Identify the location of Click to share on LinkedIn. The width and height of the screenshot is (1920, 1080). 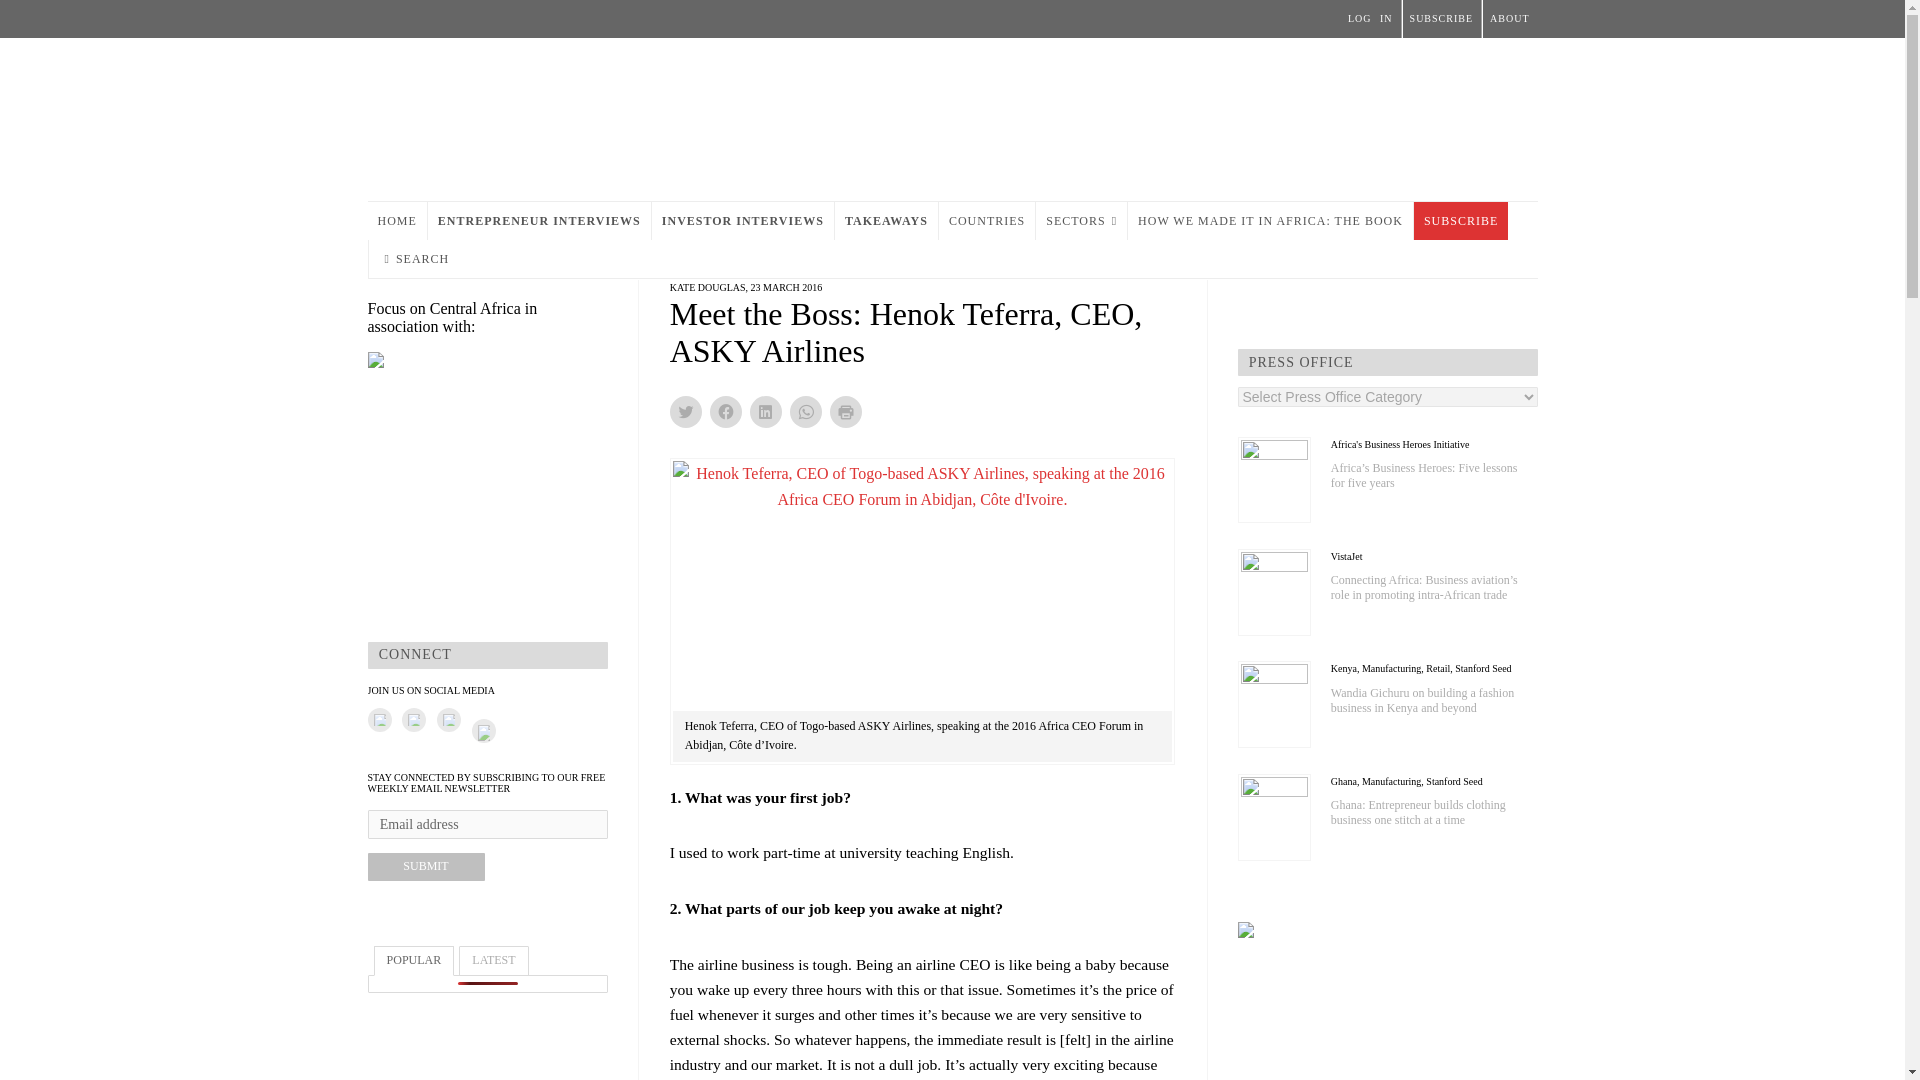
(766, 412).